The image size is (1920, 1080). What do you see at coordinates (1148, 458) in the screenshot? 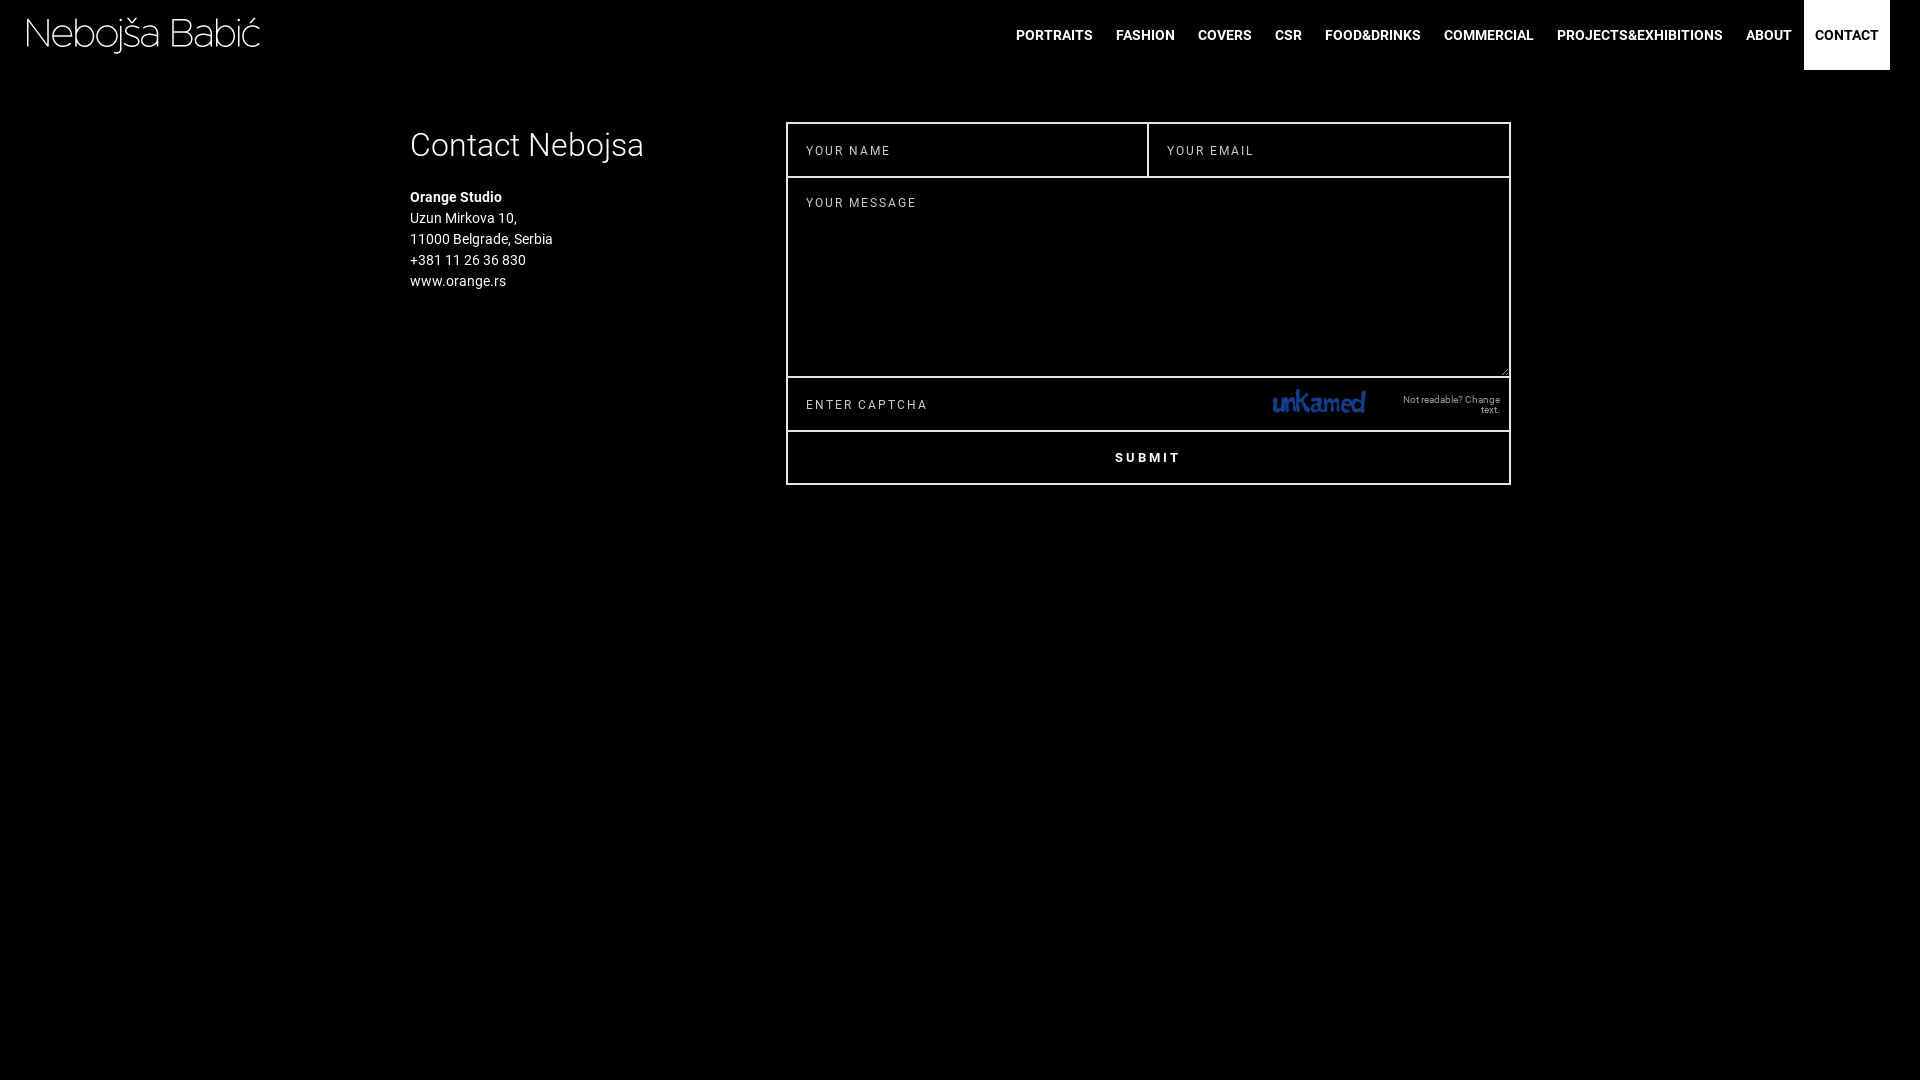
I see `SUBMIT` at bounding box center [1148, 458].